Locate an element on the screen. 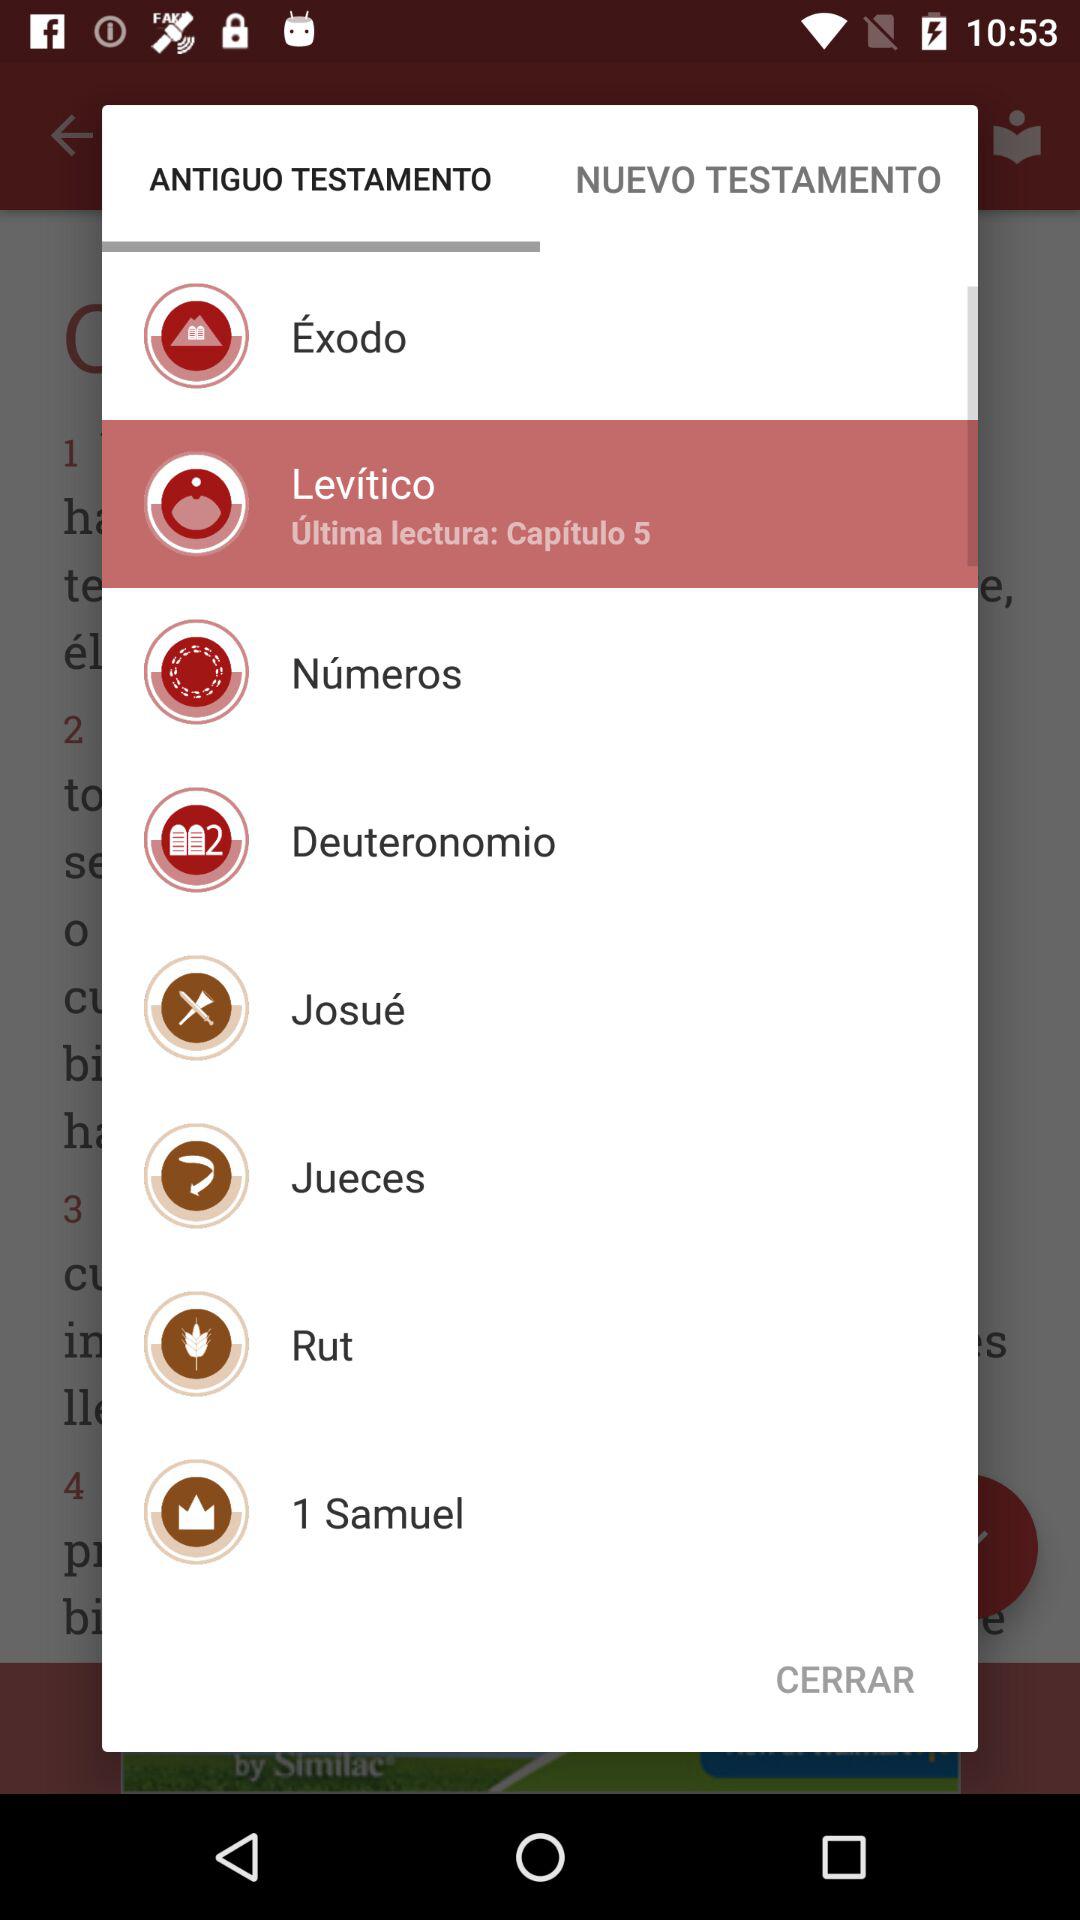 The image size is (1080, 1920). jump to rut item is located at coordinates (322, 1344).